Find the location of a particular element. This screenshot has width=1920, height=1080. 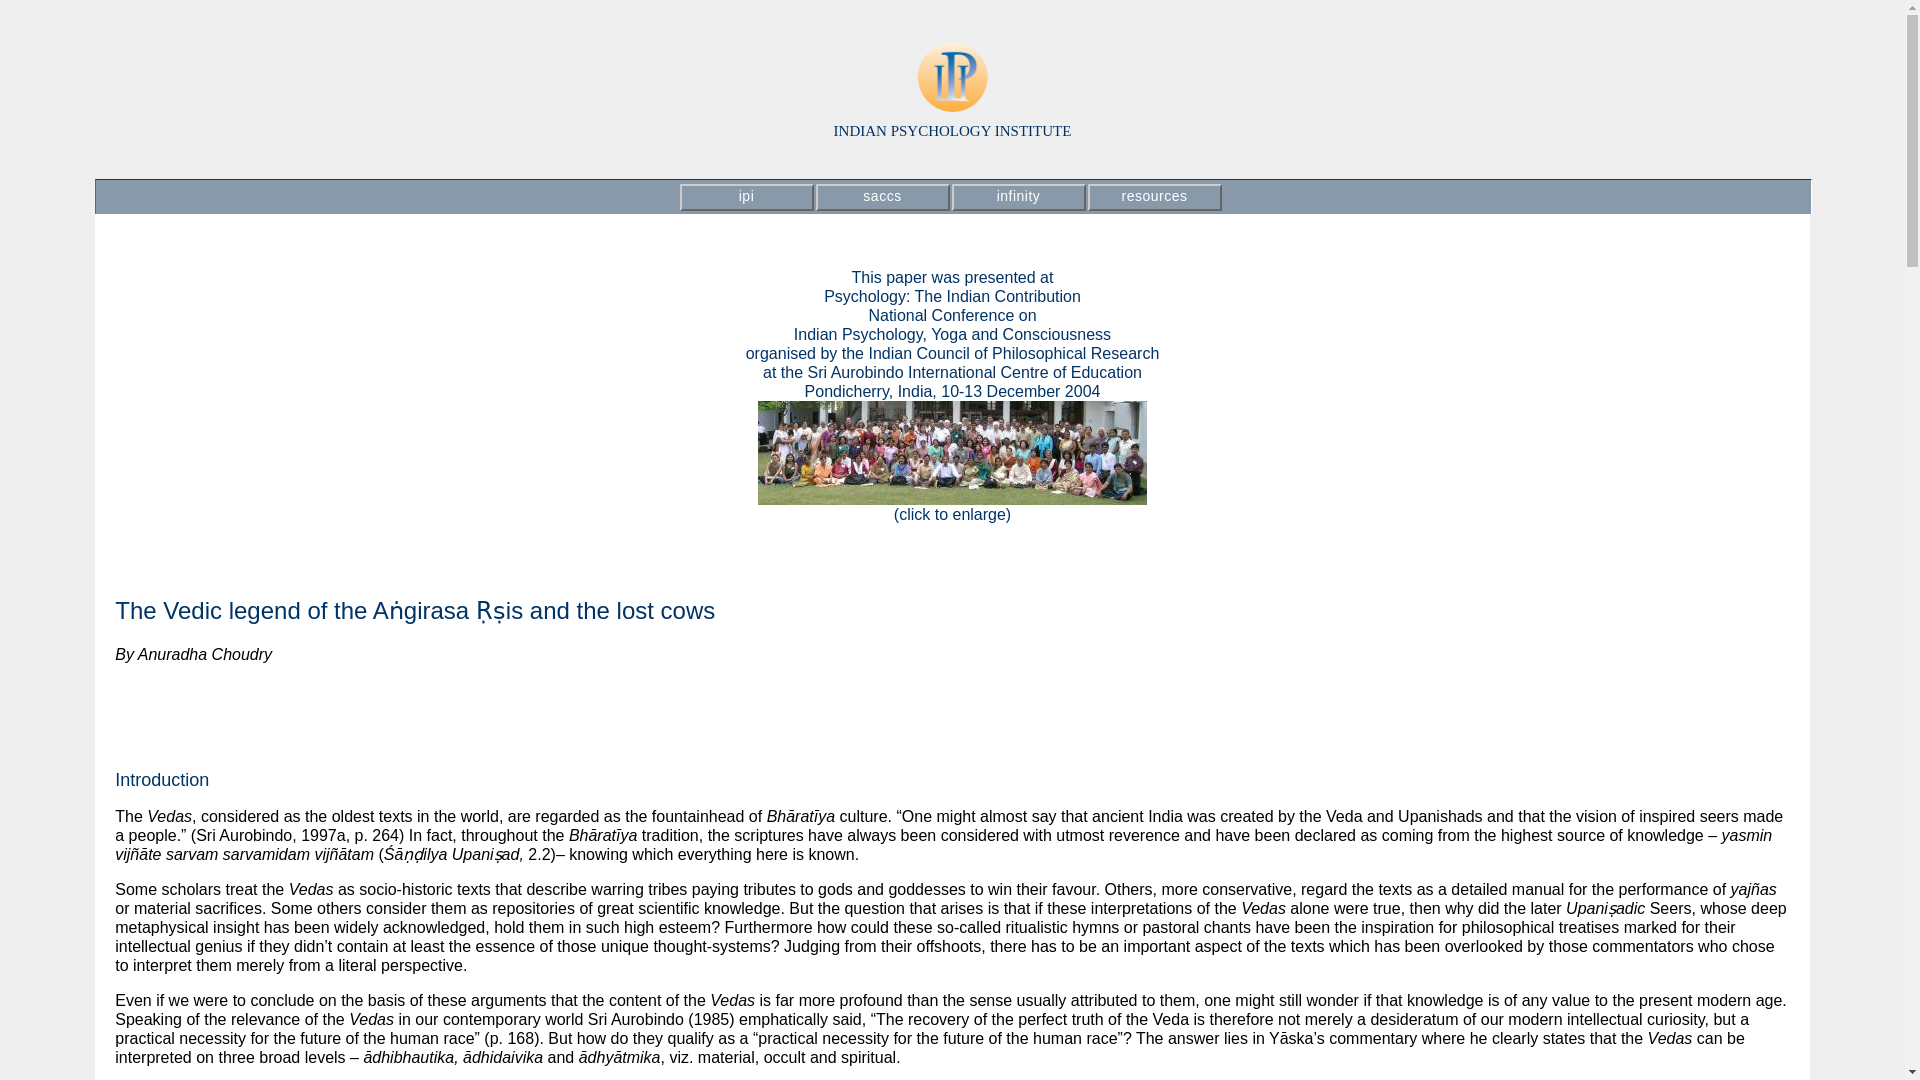

resources is located at coordinates (1154, 196).